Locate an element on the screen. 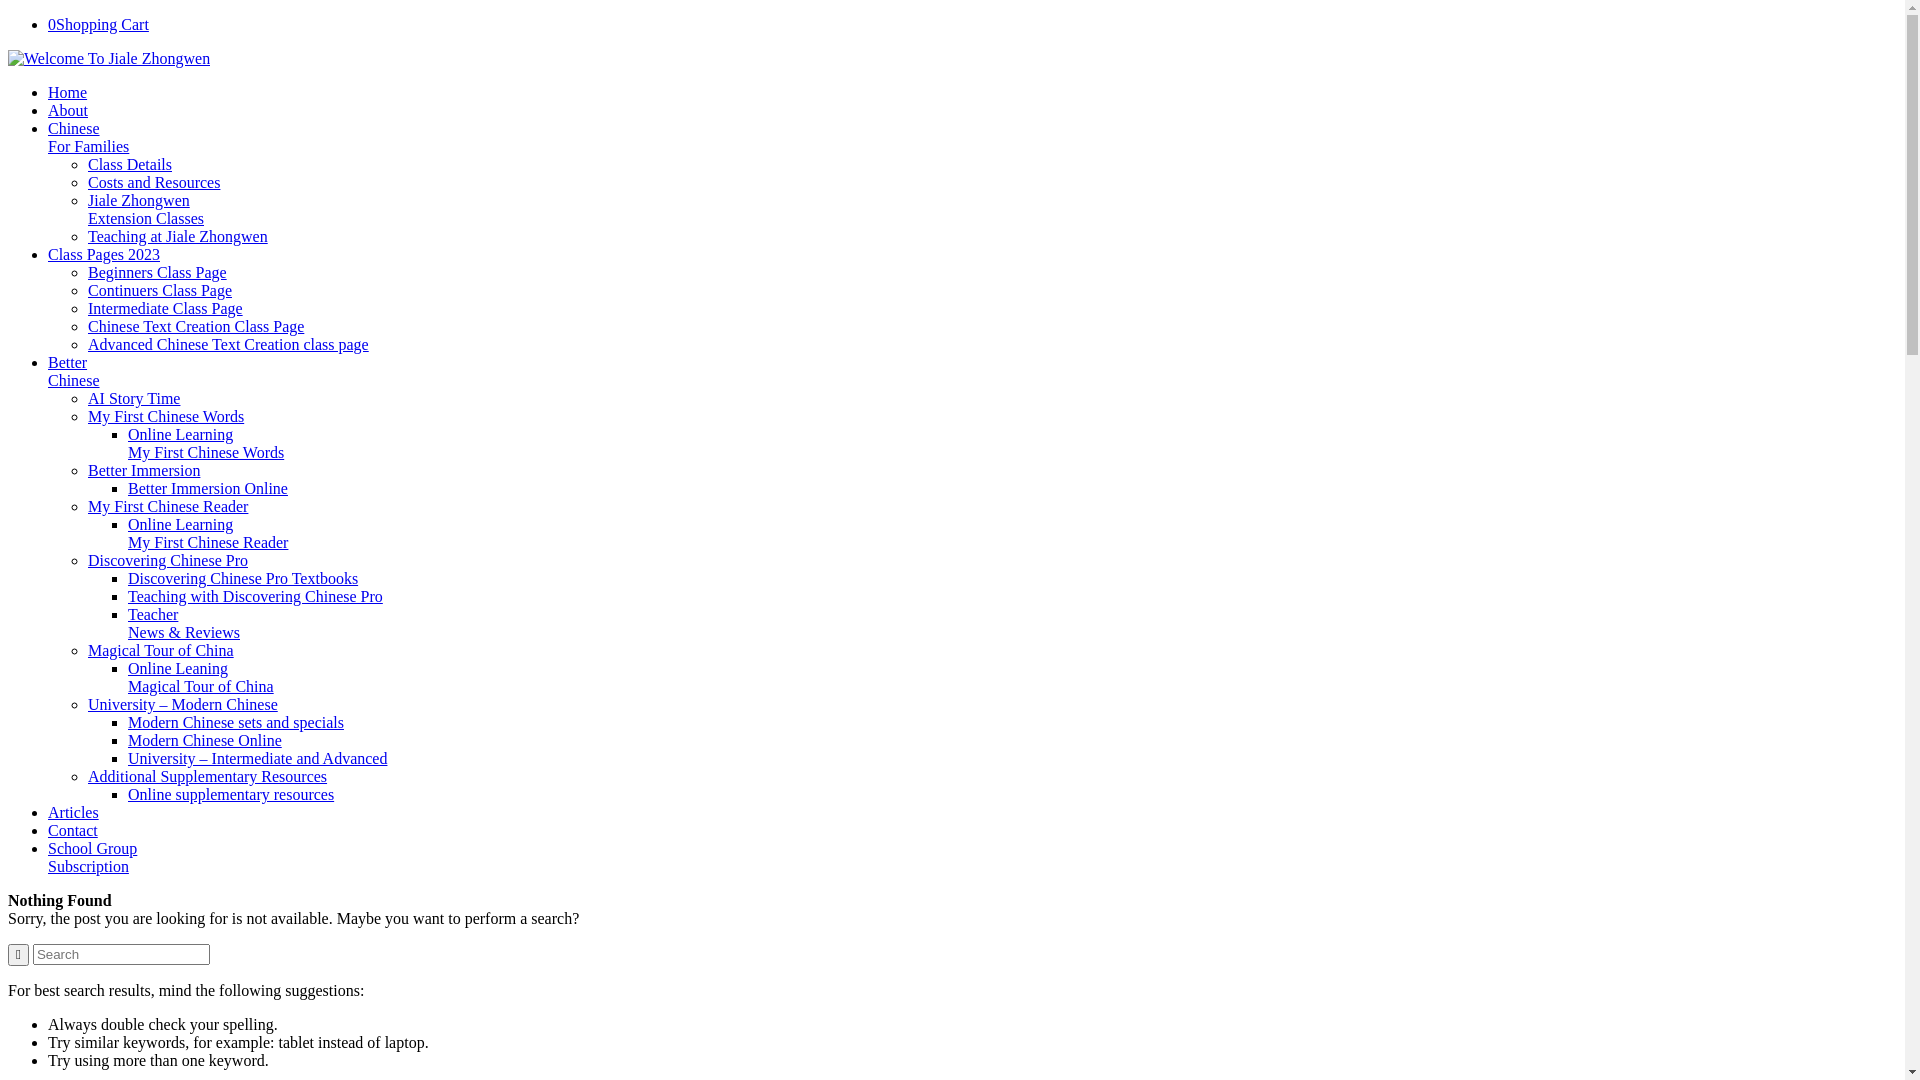  Discovering Chinese Pro Textbooks is located at coordinates (243, 578).